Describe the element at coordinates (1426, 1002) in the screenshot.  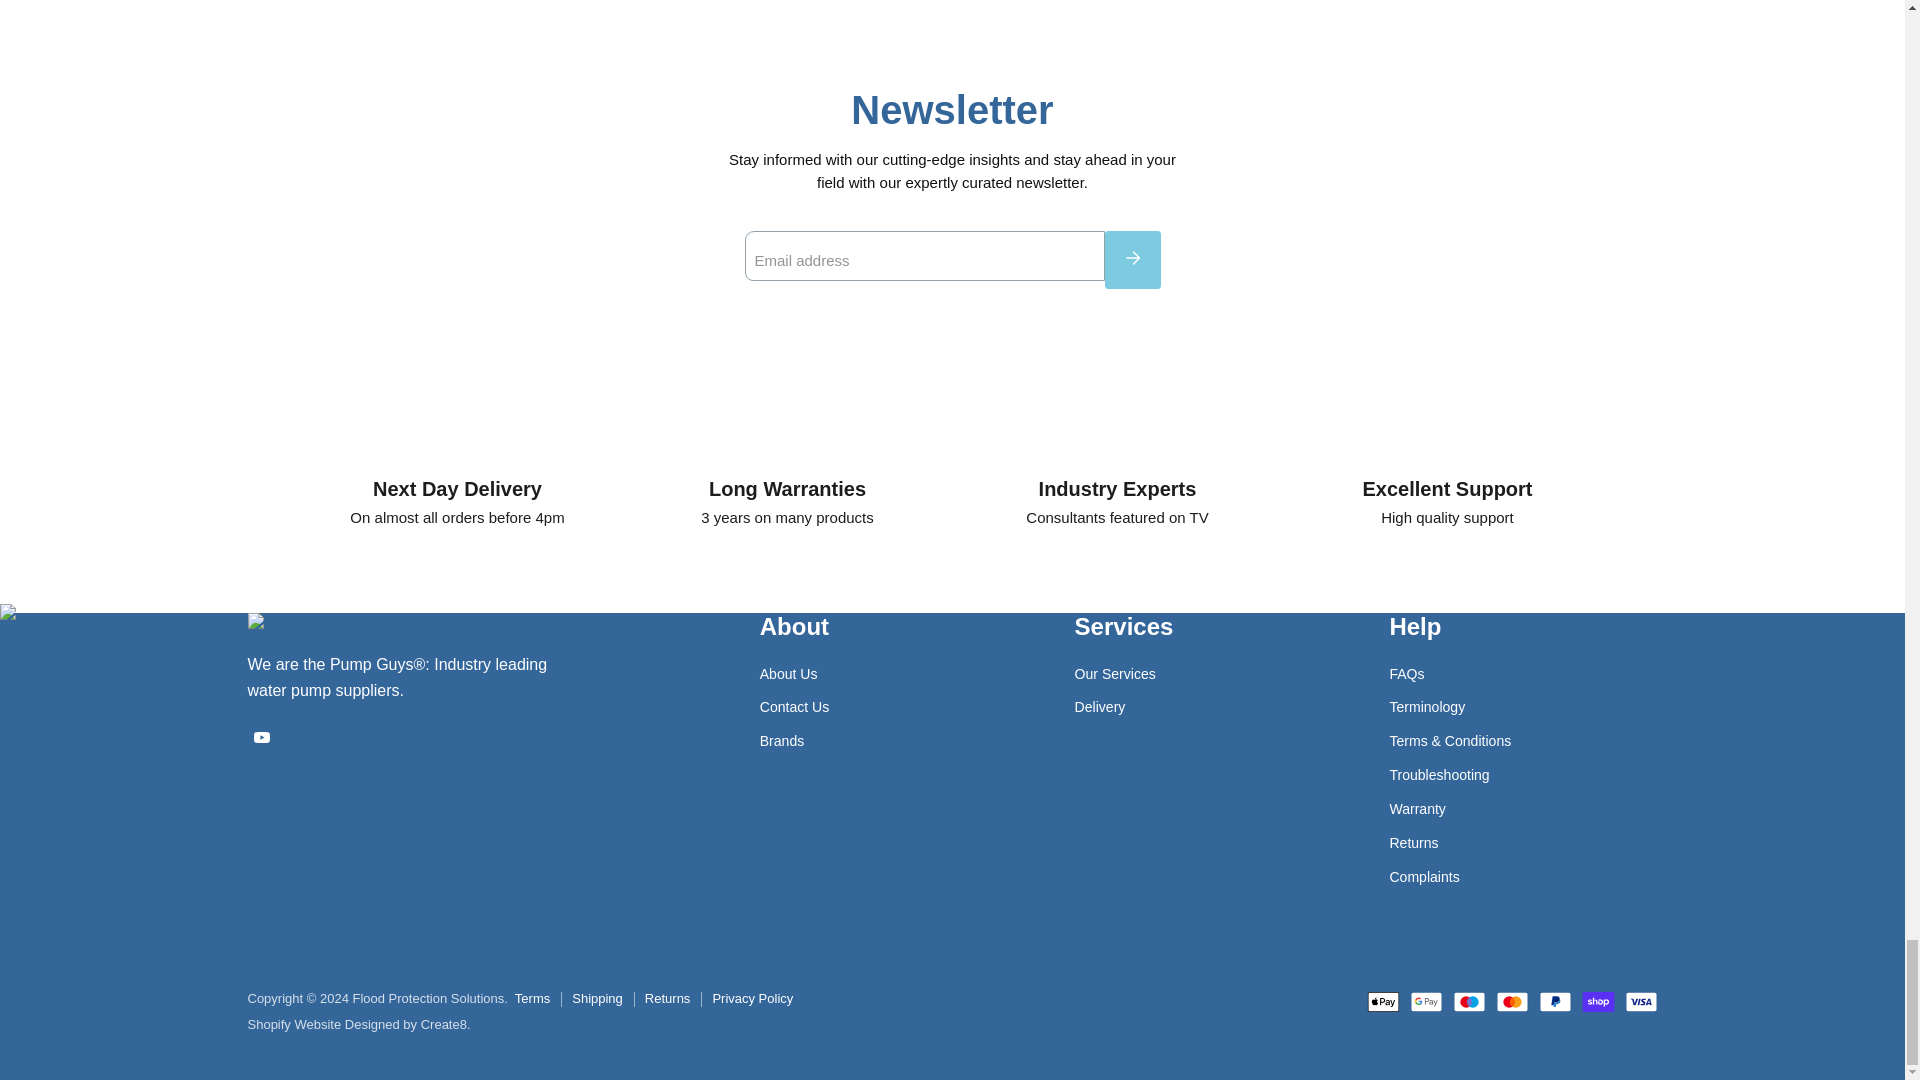
I see `Google Pay` at that location.